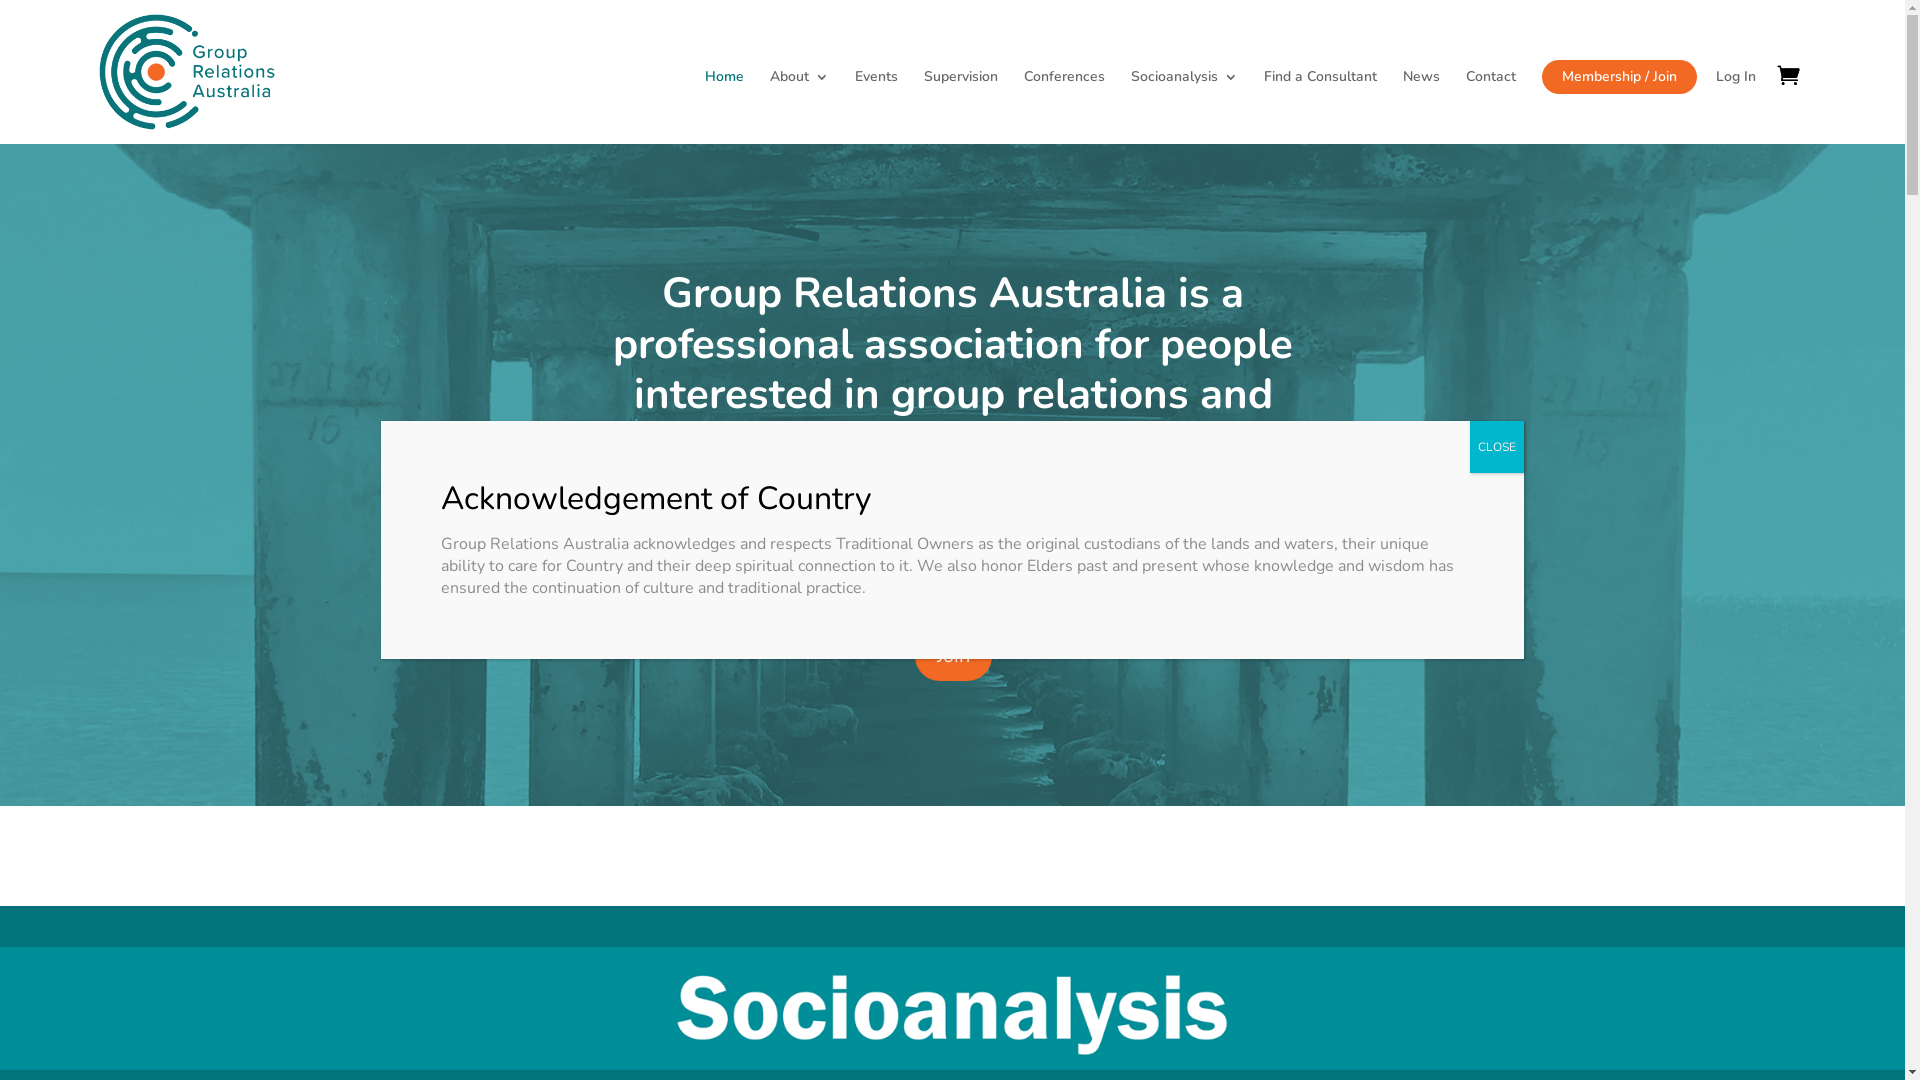 This screenshot has height=1080, width=1920. Describe the element at coordinates (1422, 107) in the screenshot. I see `News` at that location.